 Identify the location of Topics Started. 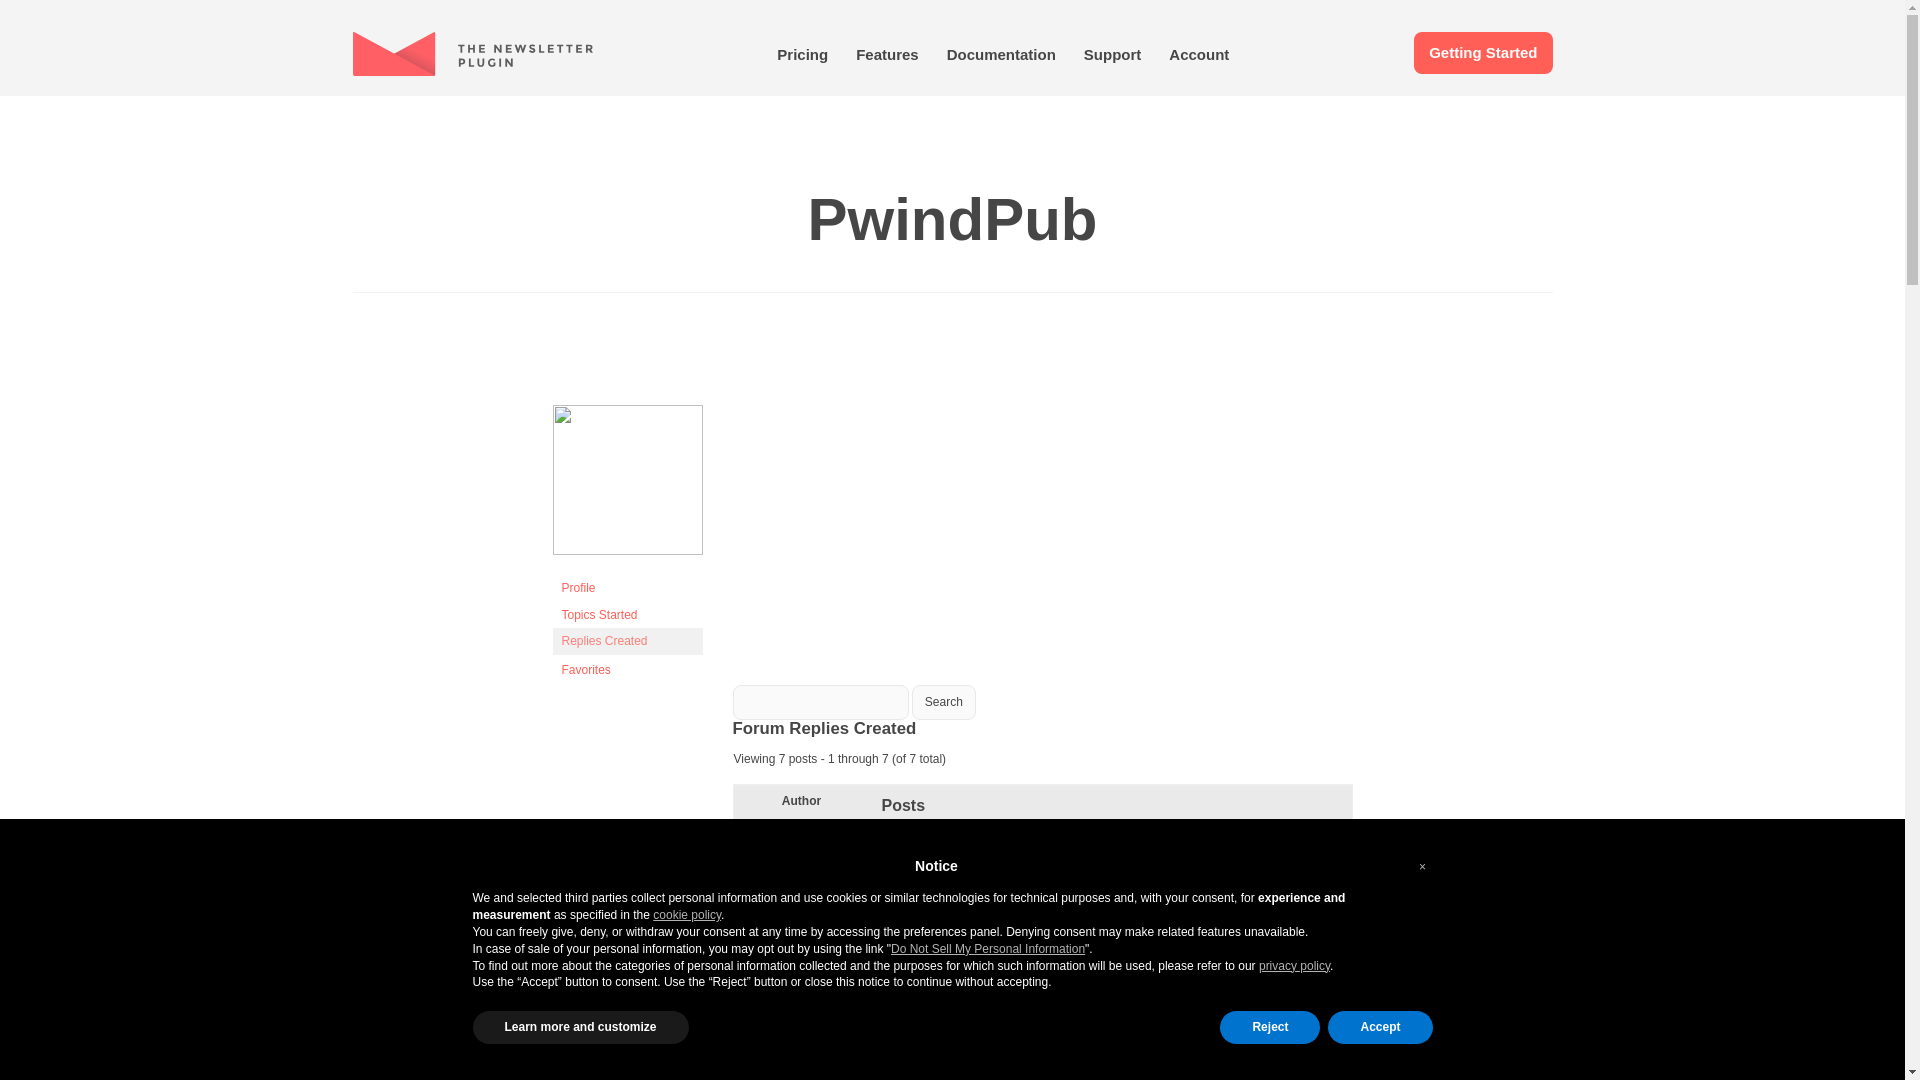
(627, 614).